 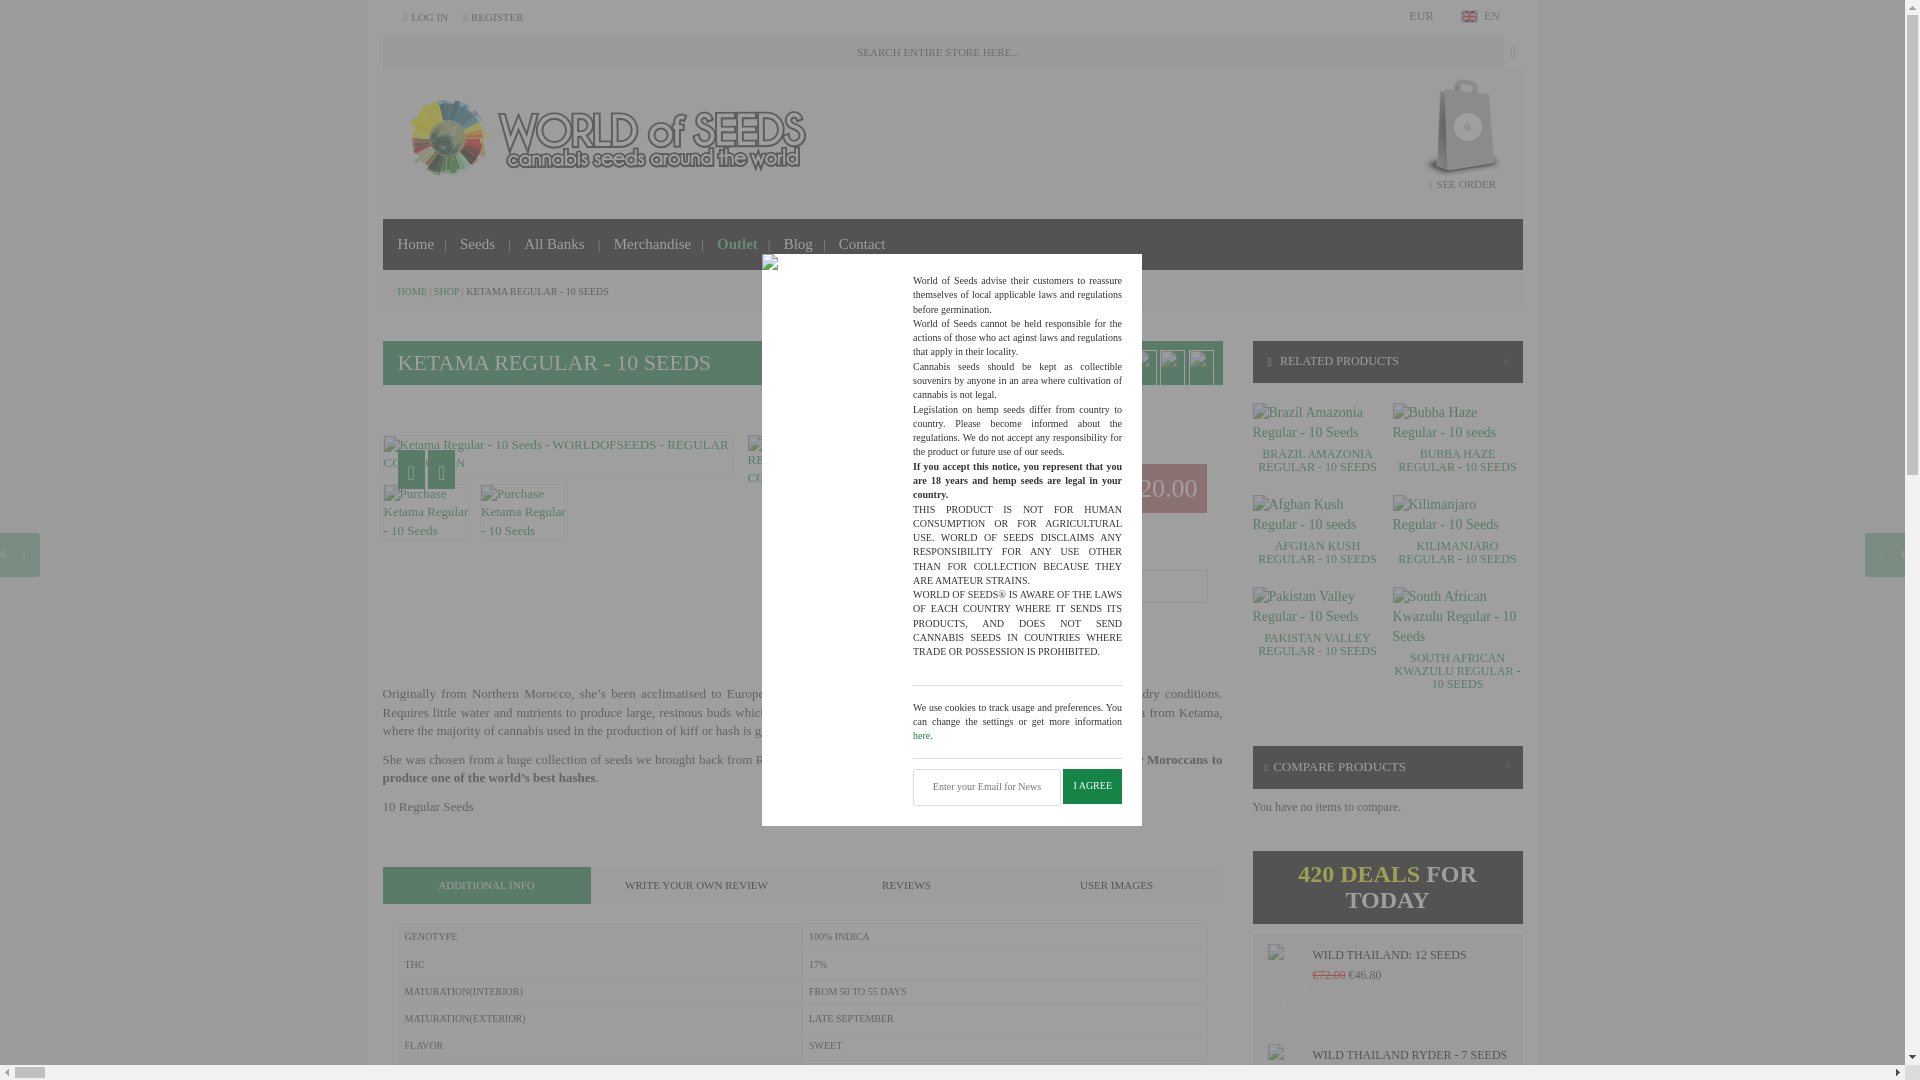 What do you see at coordinates (1462, 185) in the screenshot?
I see `SEE ORDER` at bounding box center [1462, 185].